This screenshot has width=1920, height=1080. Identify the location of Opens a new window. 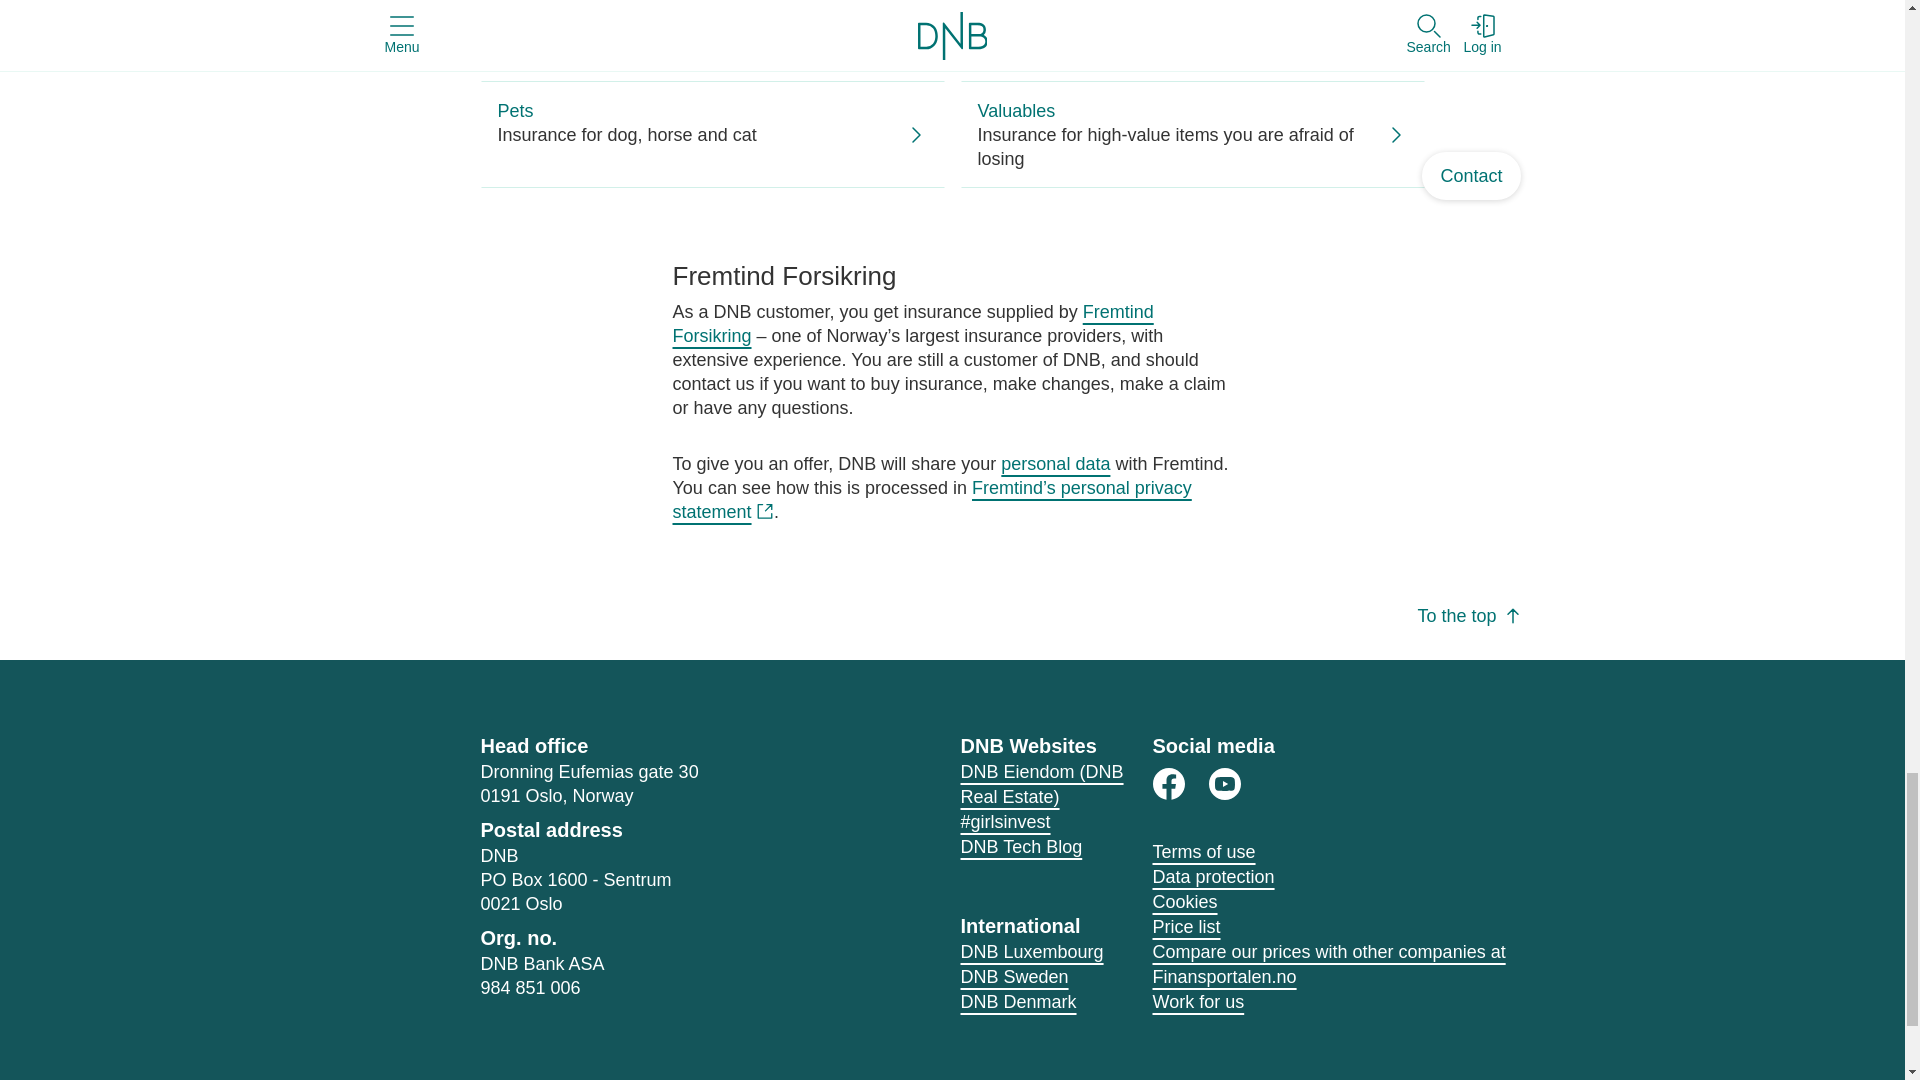
(1224, 784).